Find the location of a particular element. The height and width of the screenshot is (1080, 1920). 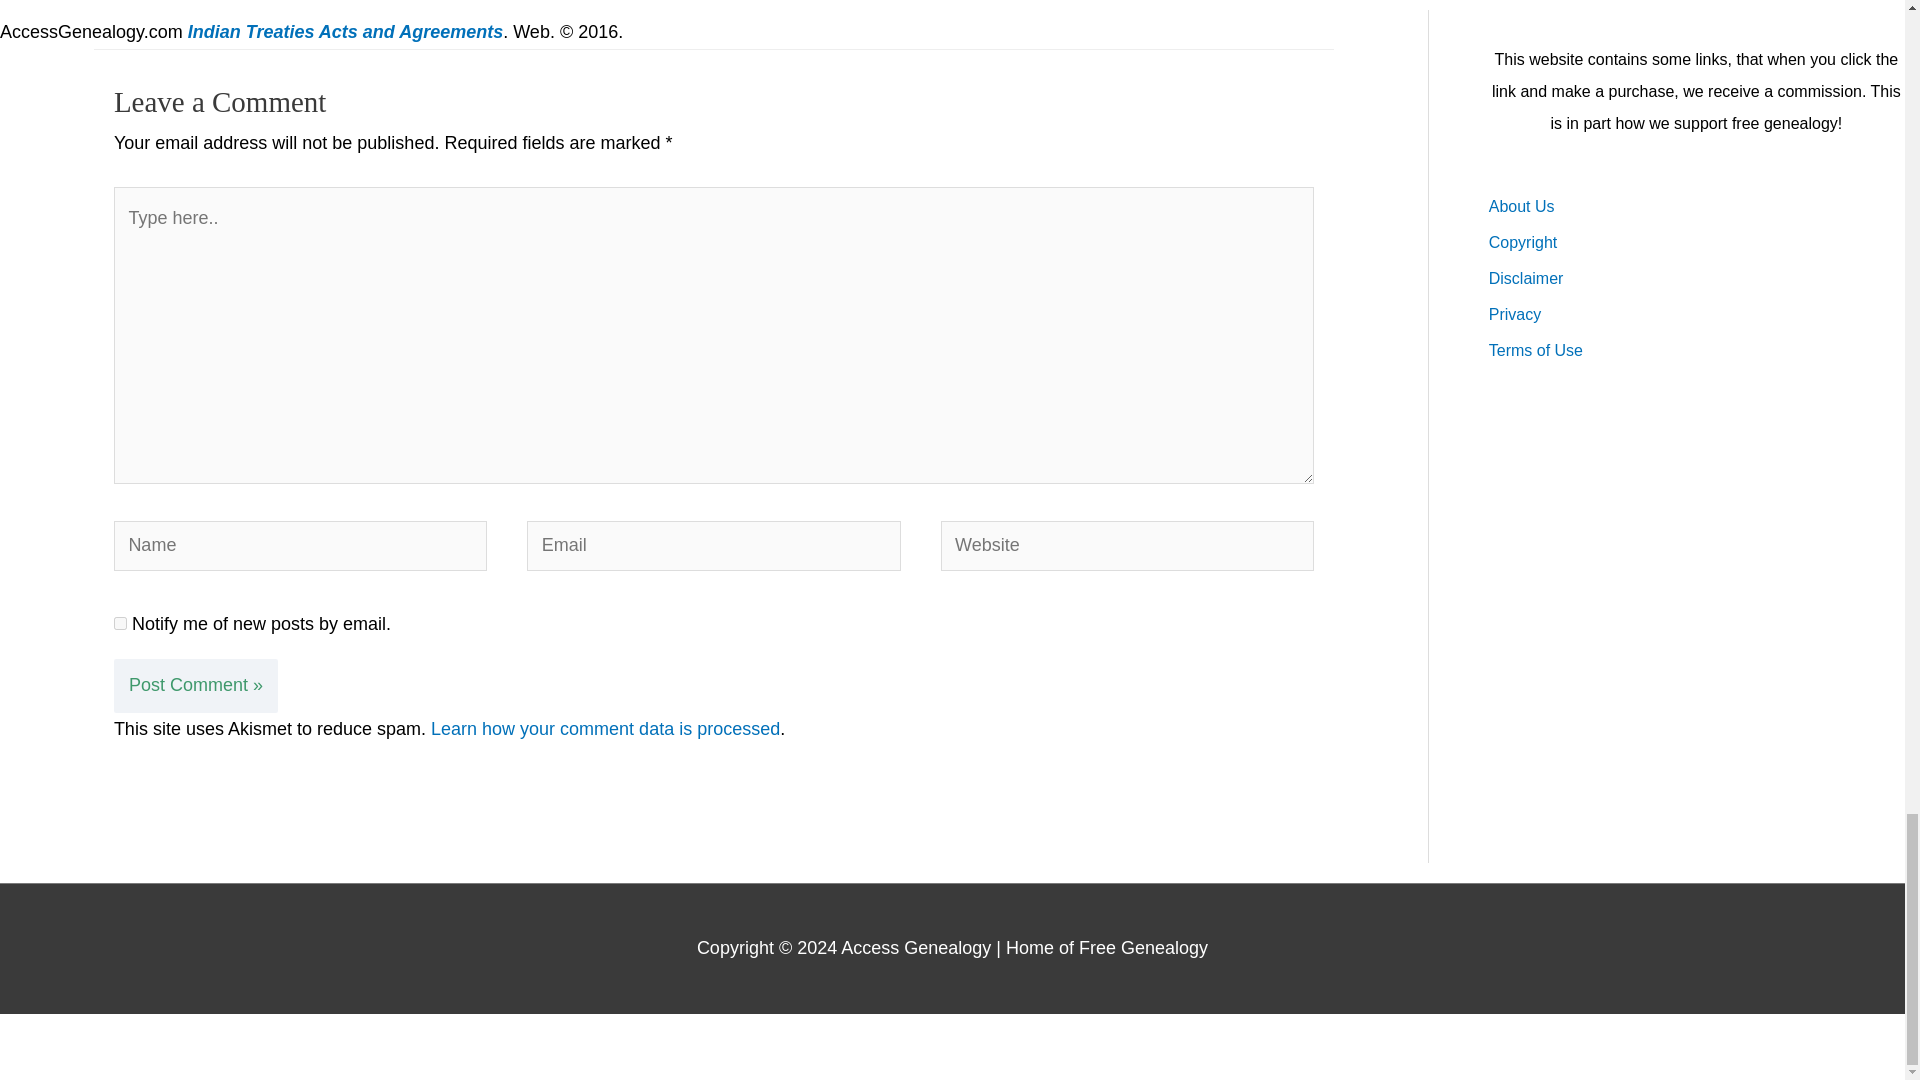

Learn how your comment data is processed is located at coordinates (604, 728).